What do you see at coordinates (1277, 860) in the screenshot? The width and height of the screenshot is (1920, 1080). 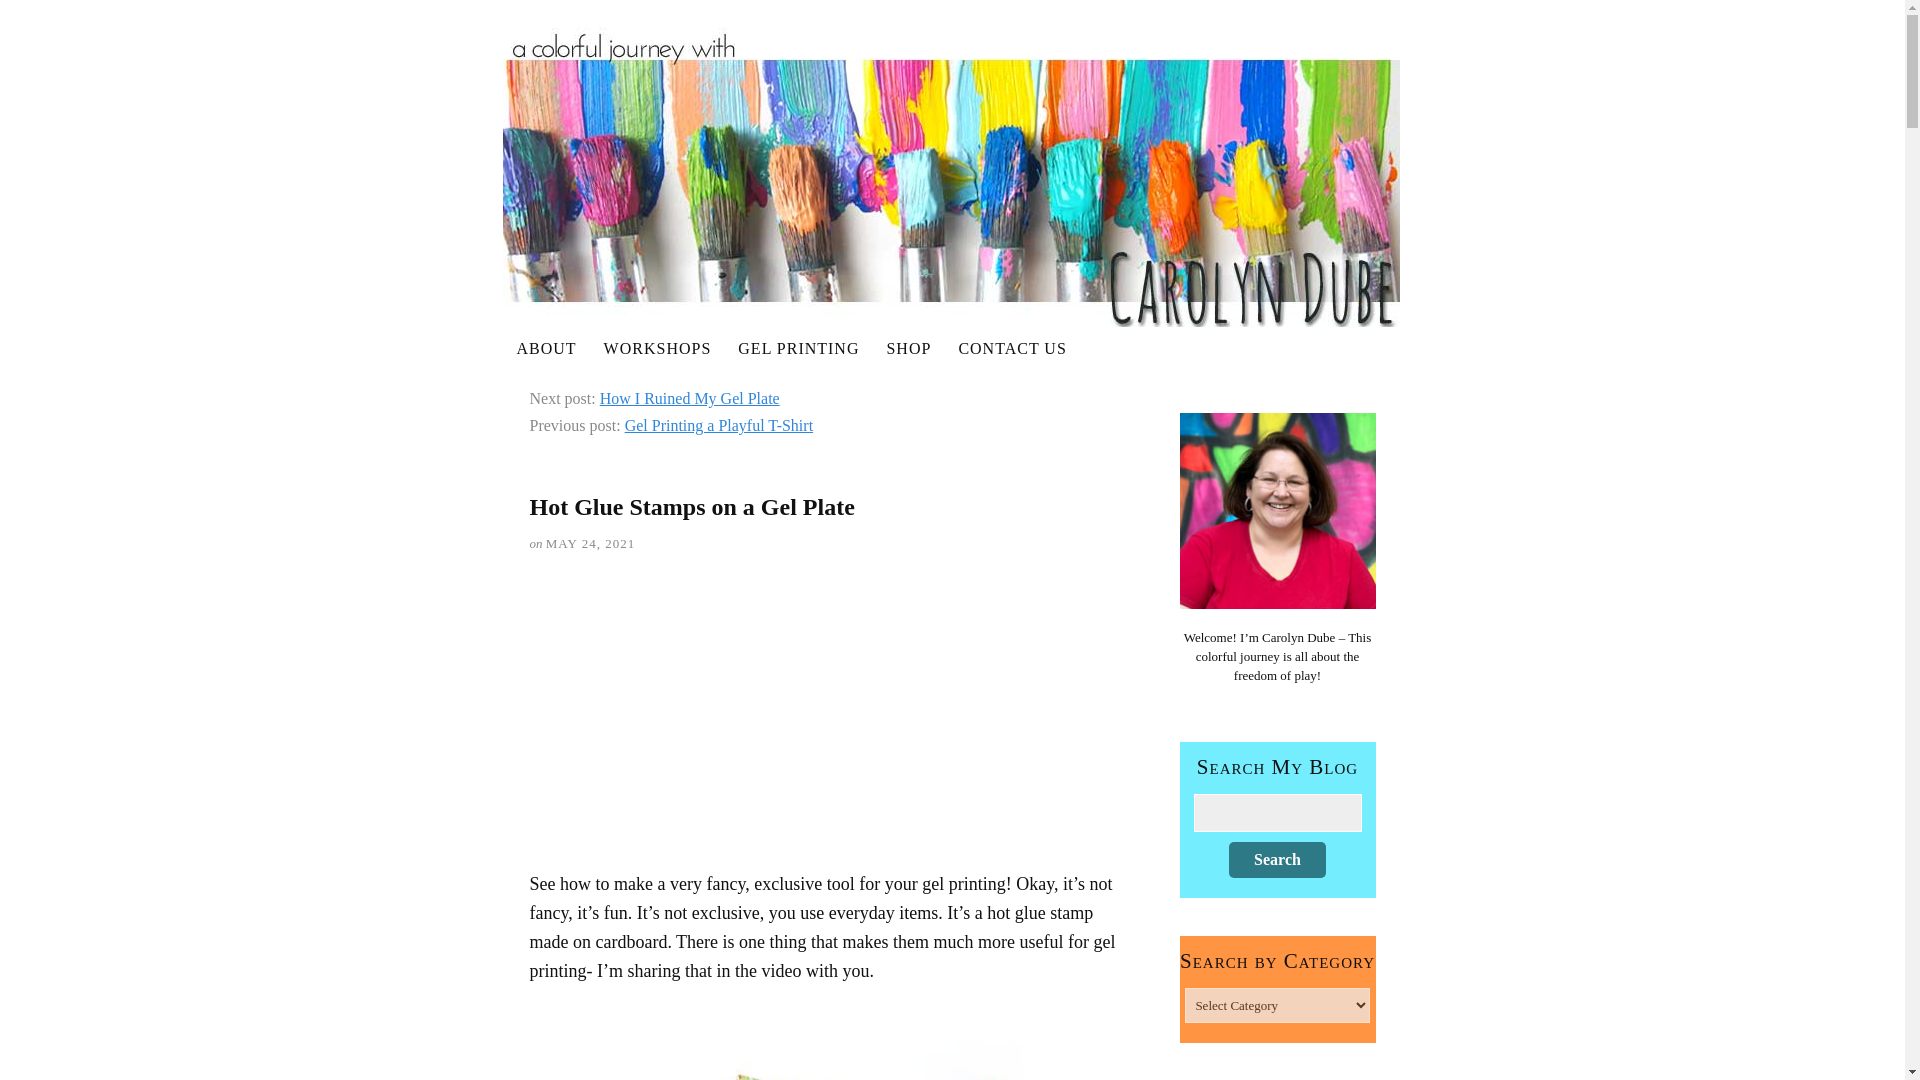 I see `Search` at bounding box center [1277, 860].